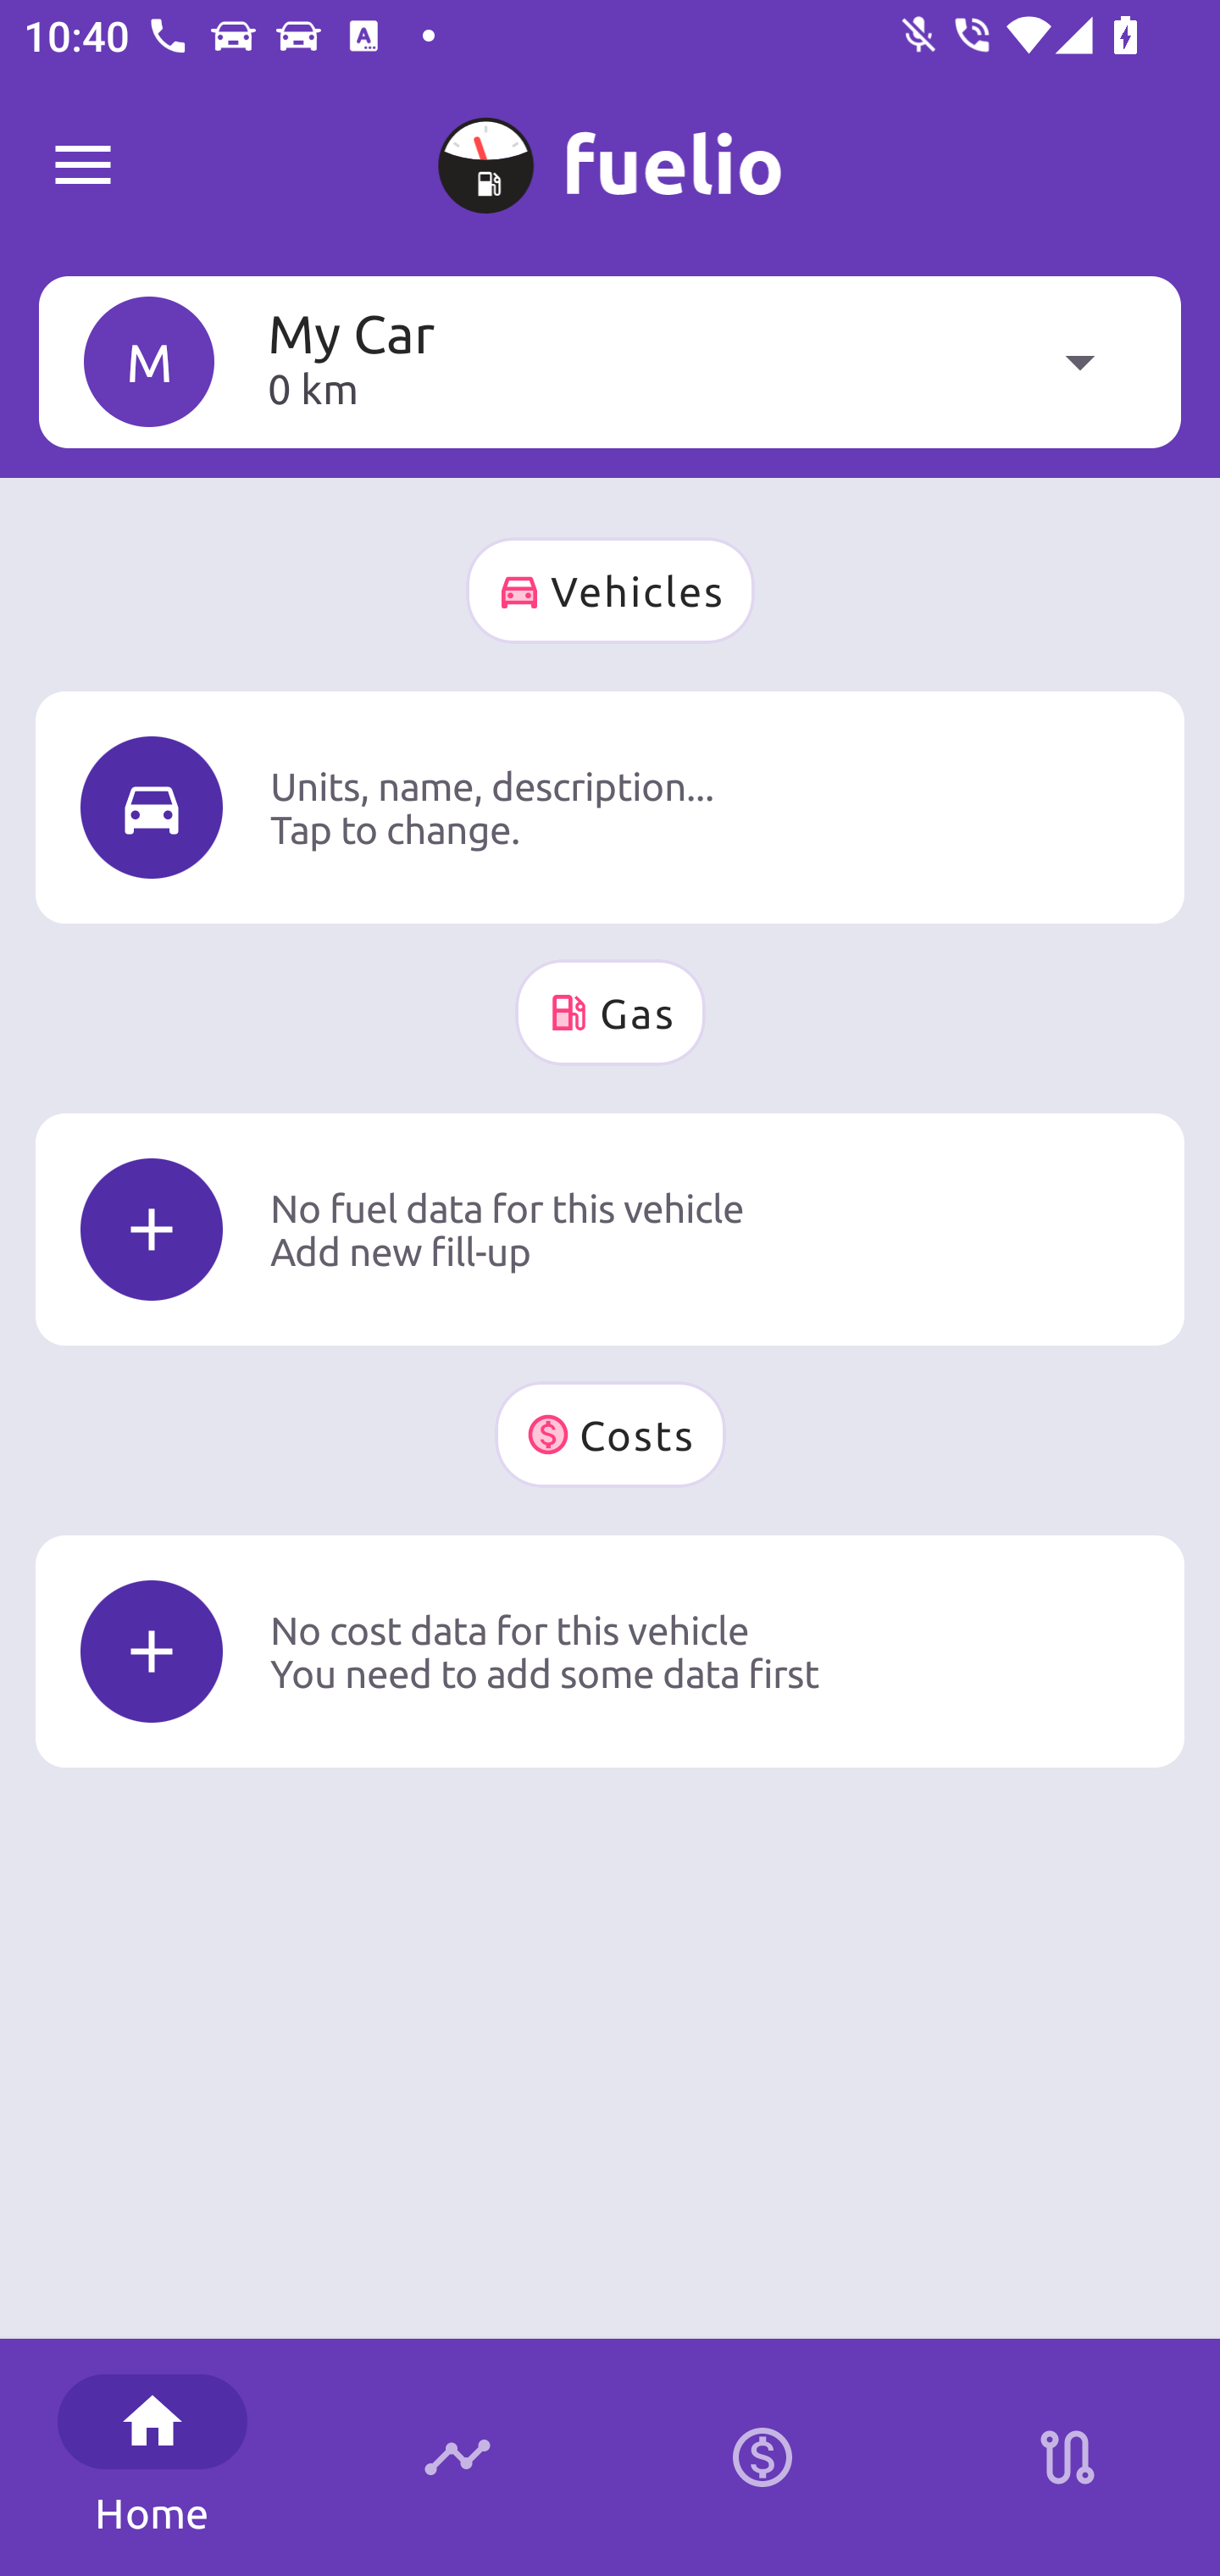 Image resolution: width=1220 pixels, height=2576 pixels. What do you see at coordinates (152, 1230) in the screenshot?
I see `Icon` at bounding box center [152, 1230].